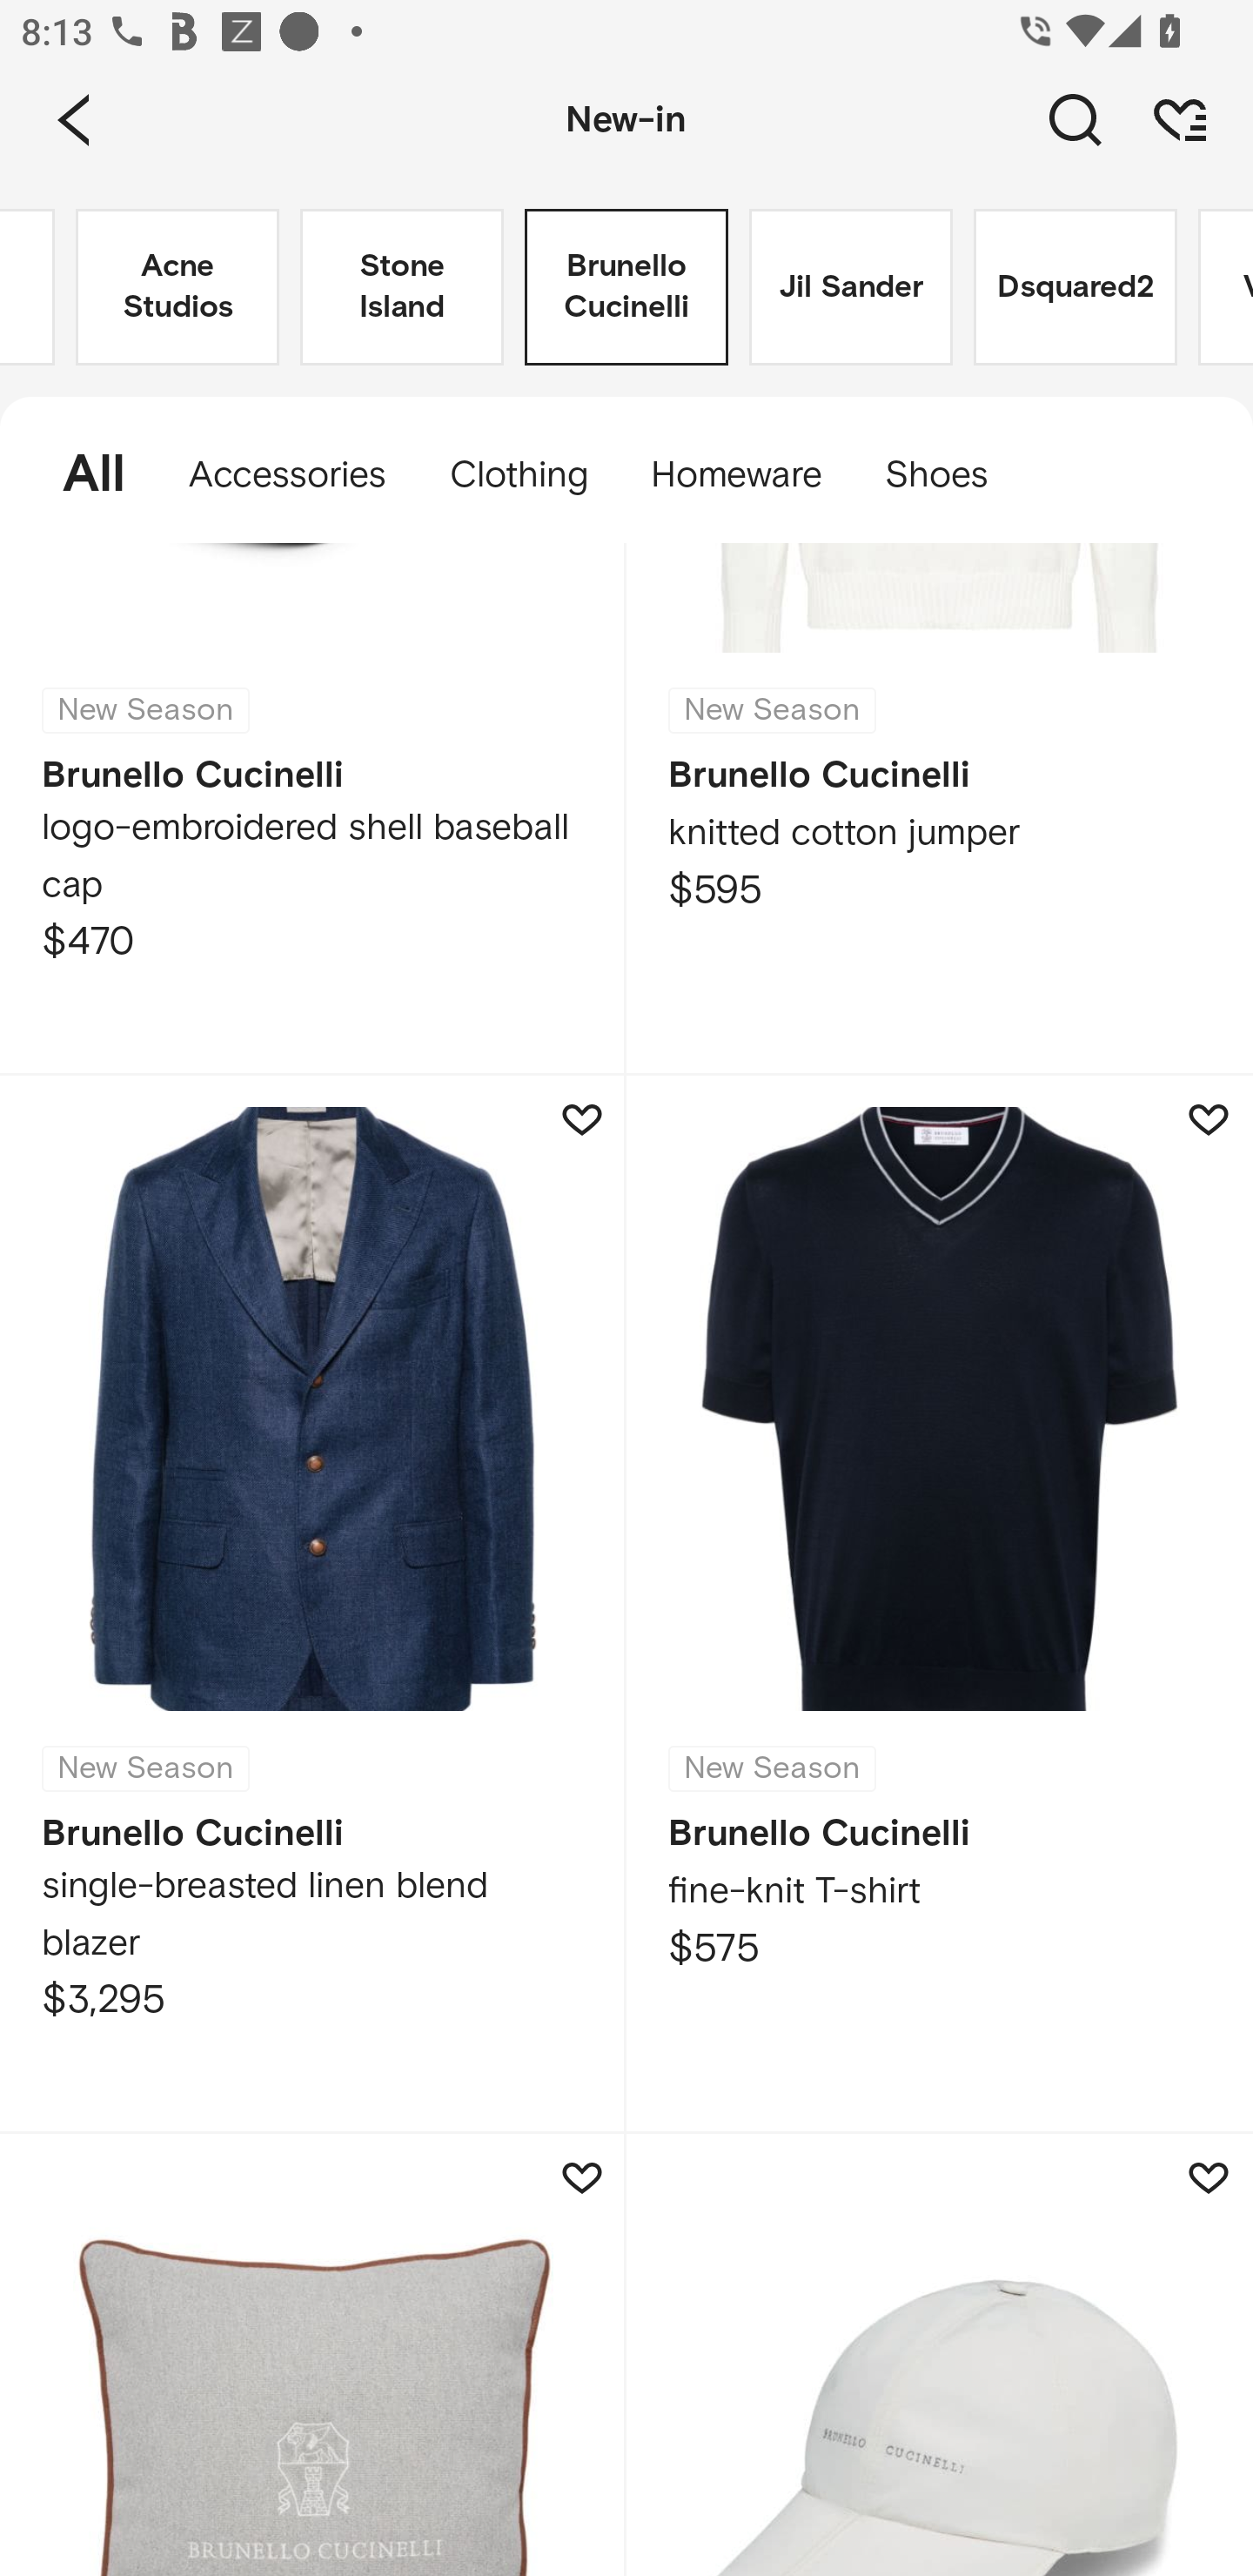 This screenshot has width=1253, height=2576. What do you see at coordinates (851, 287) in the screenshot?
I see `Jil Sander` at bounding box center [851, 287].